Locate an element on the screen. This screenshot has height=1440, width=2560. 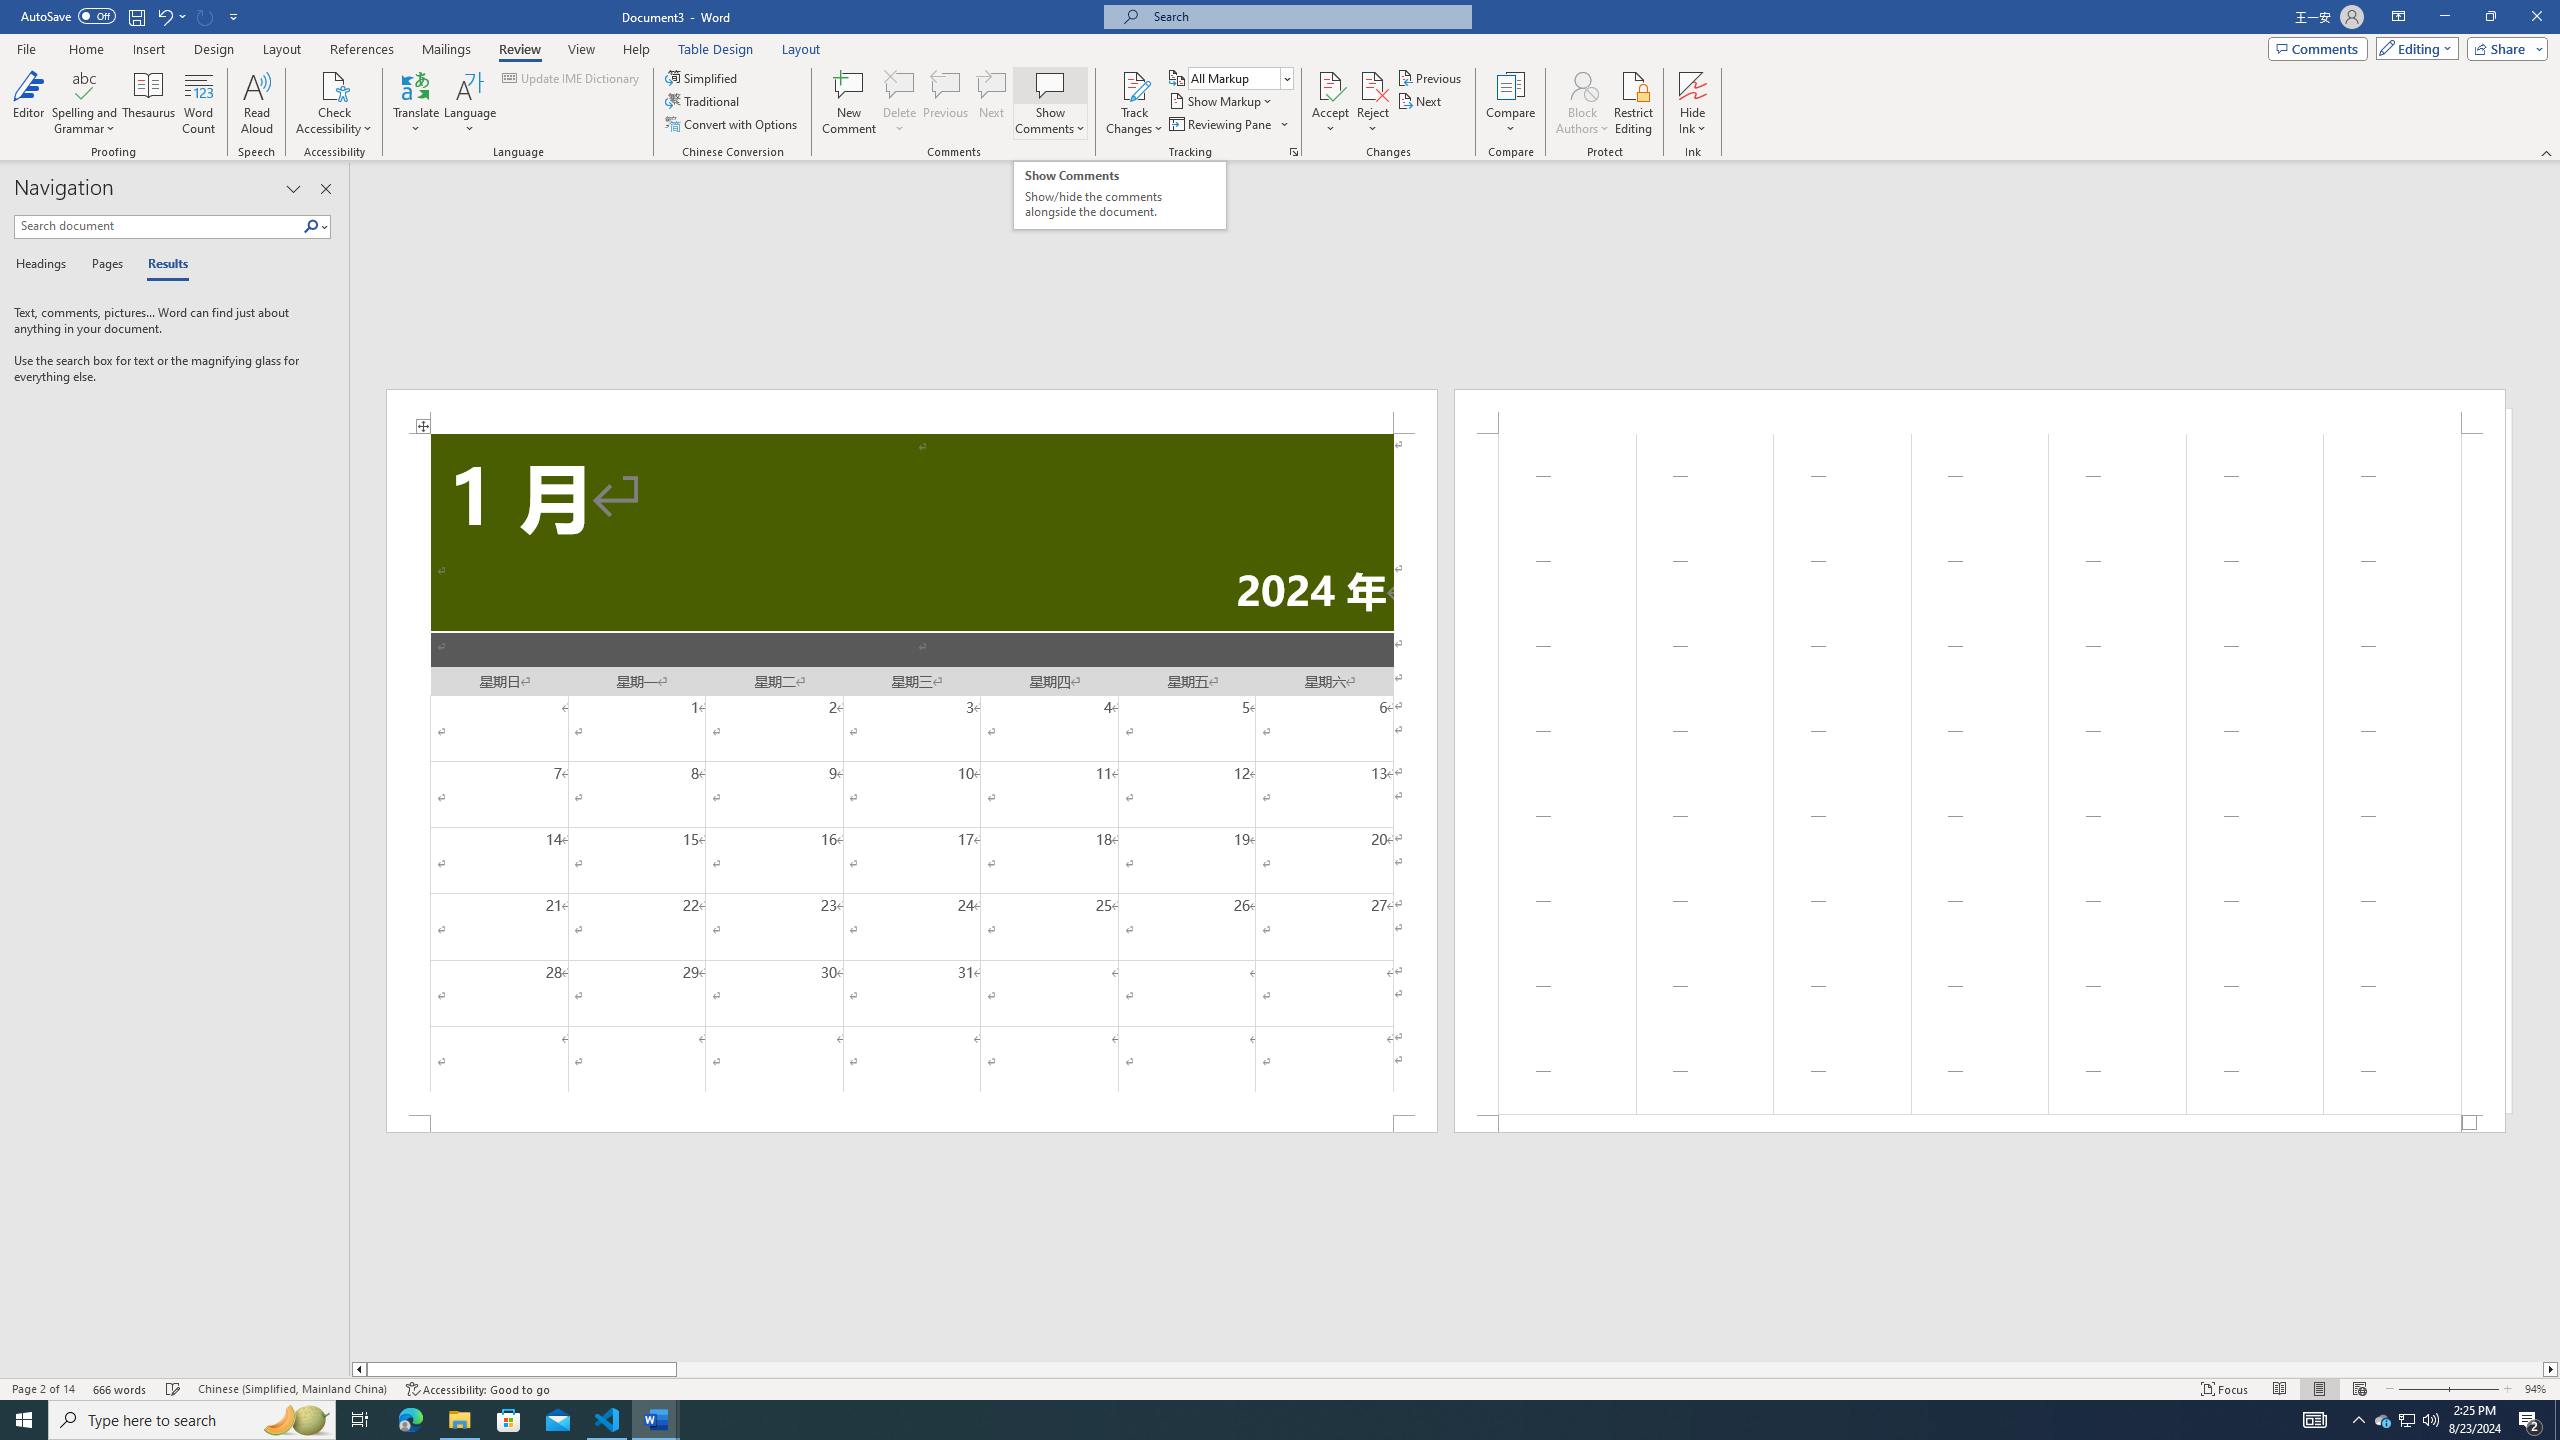
Language is located at coordinates (470, 103).